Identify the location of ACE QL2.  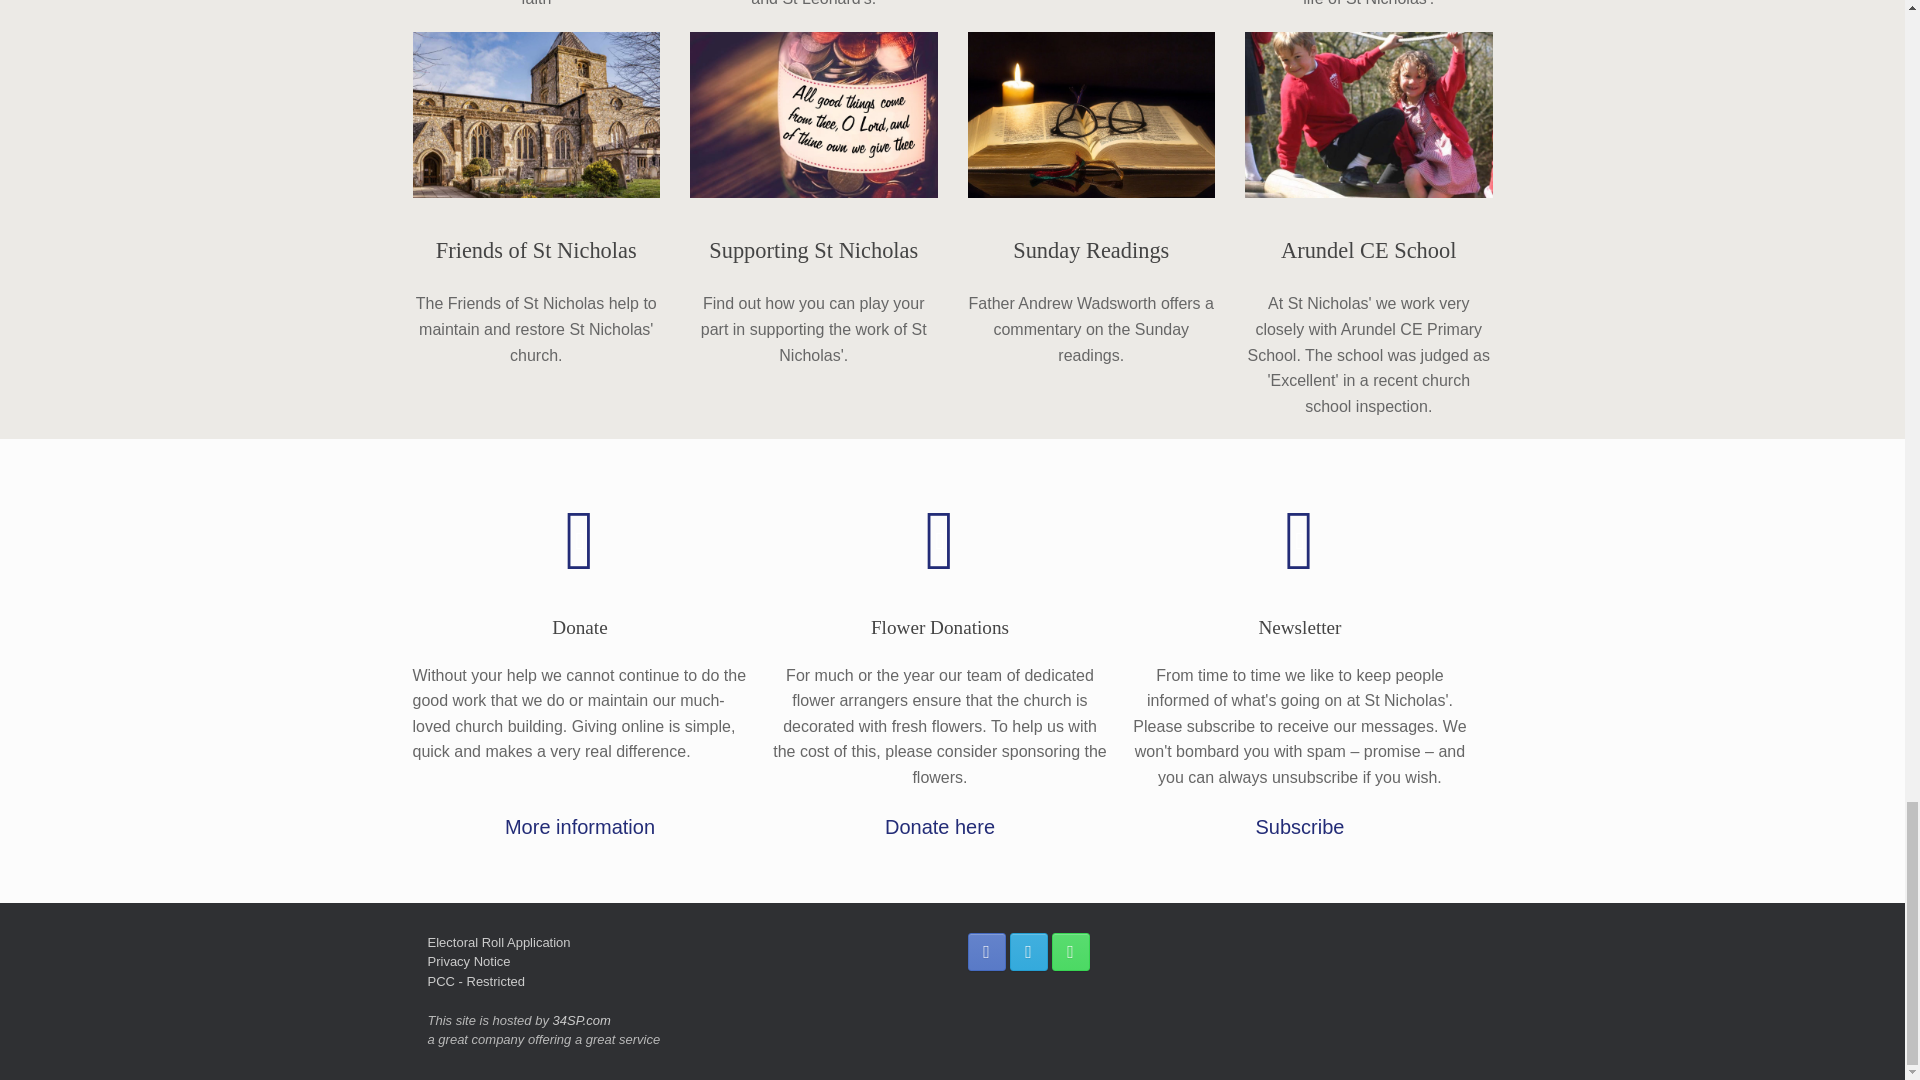
(1368, 114).